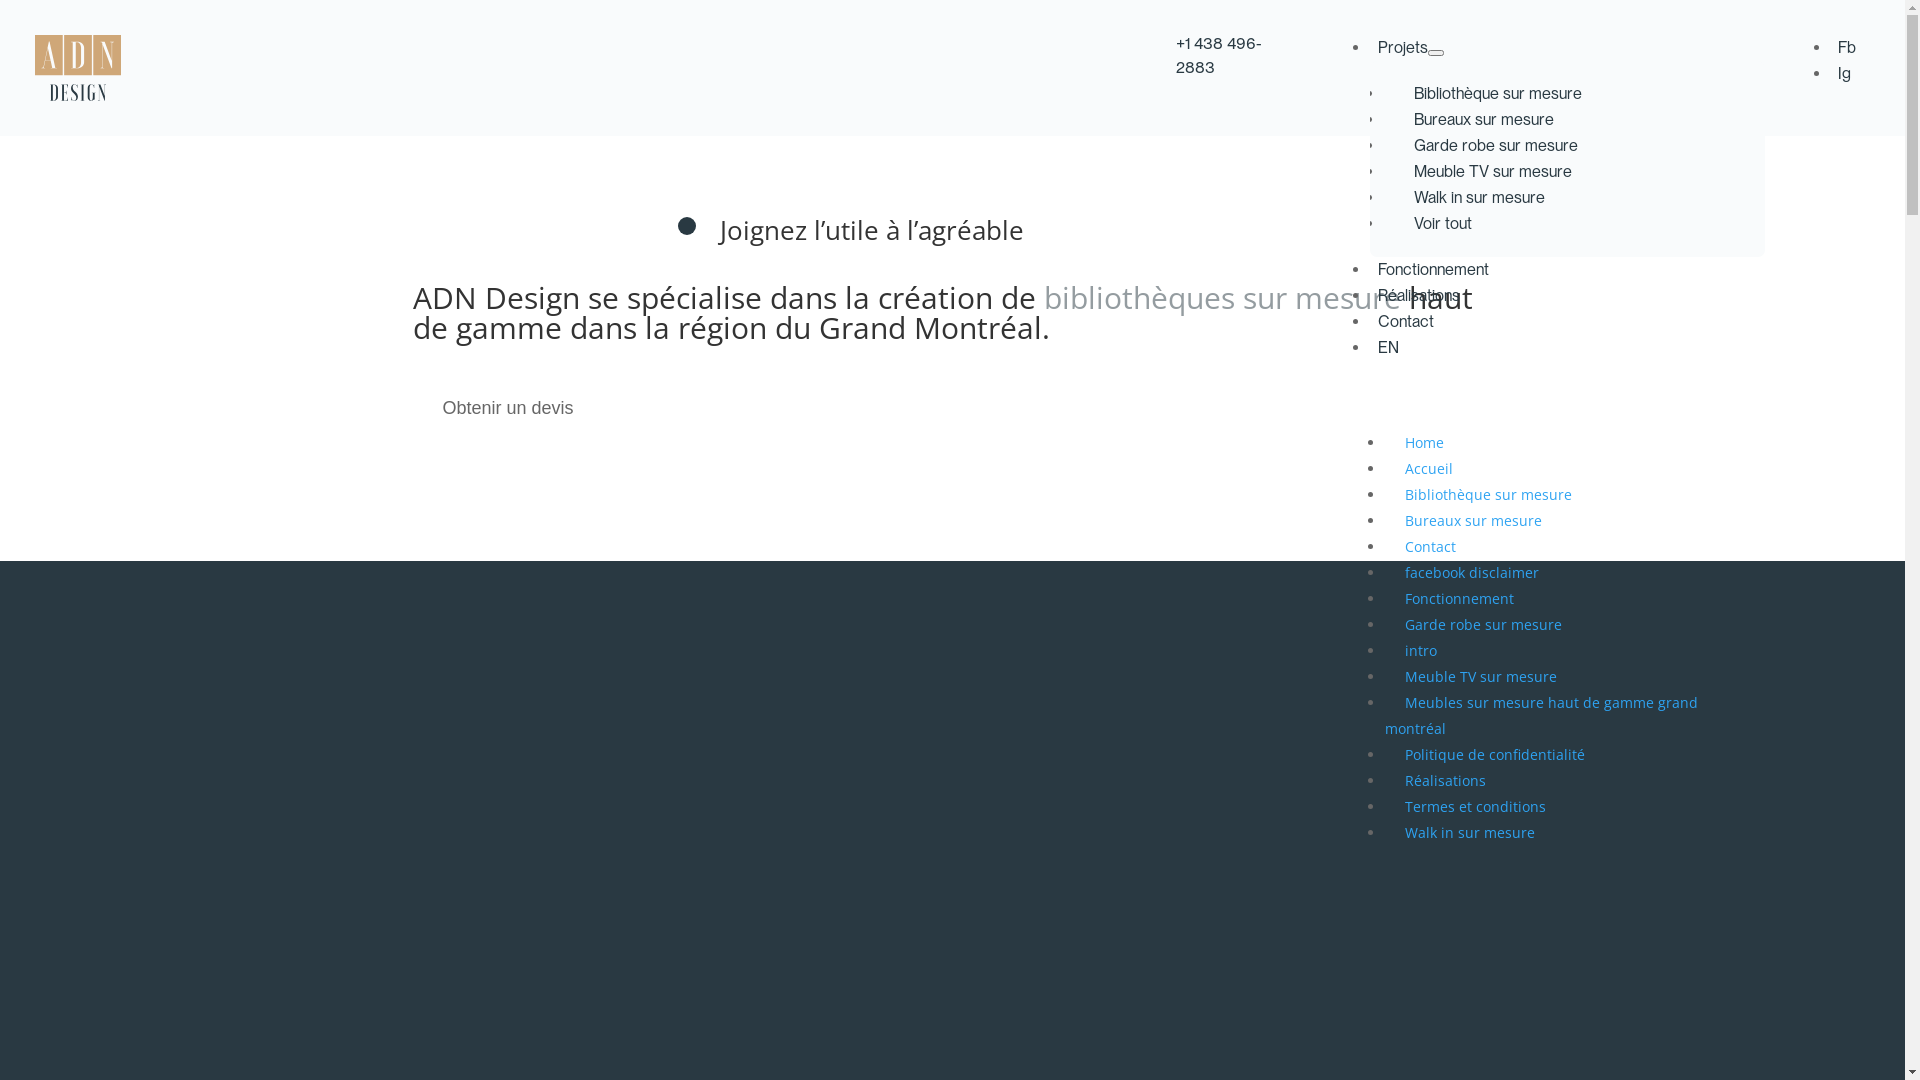 The height and width of the screenshot is (1080, 1920). I want to click on Ig, so click(1844, 74).